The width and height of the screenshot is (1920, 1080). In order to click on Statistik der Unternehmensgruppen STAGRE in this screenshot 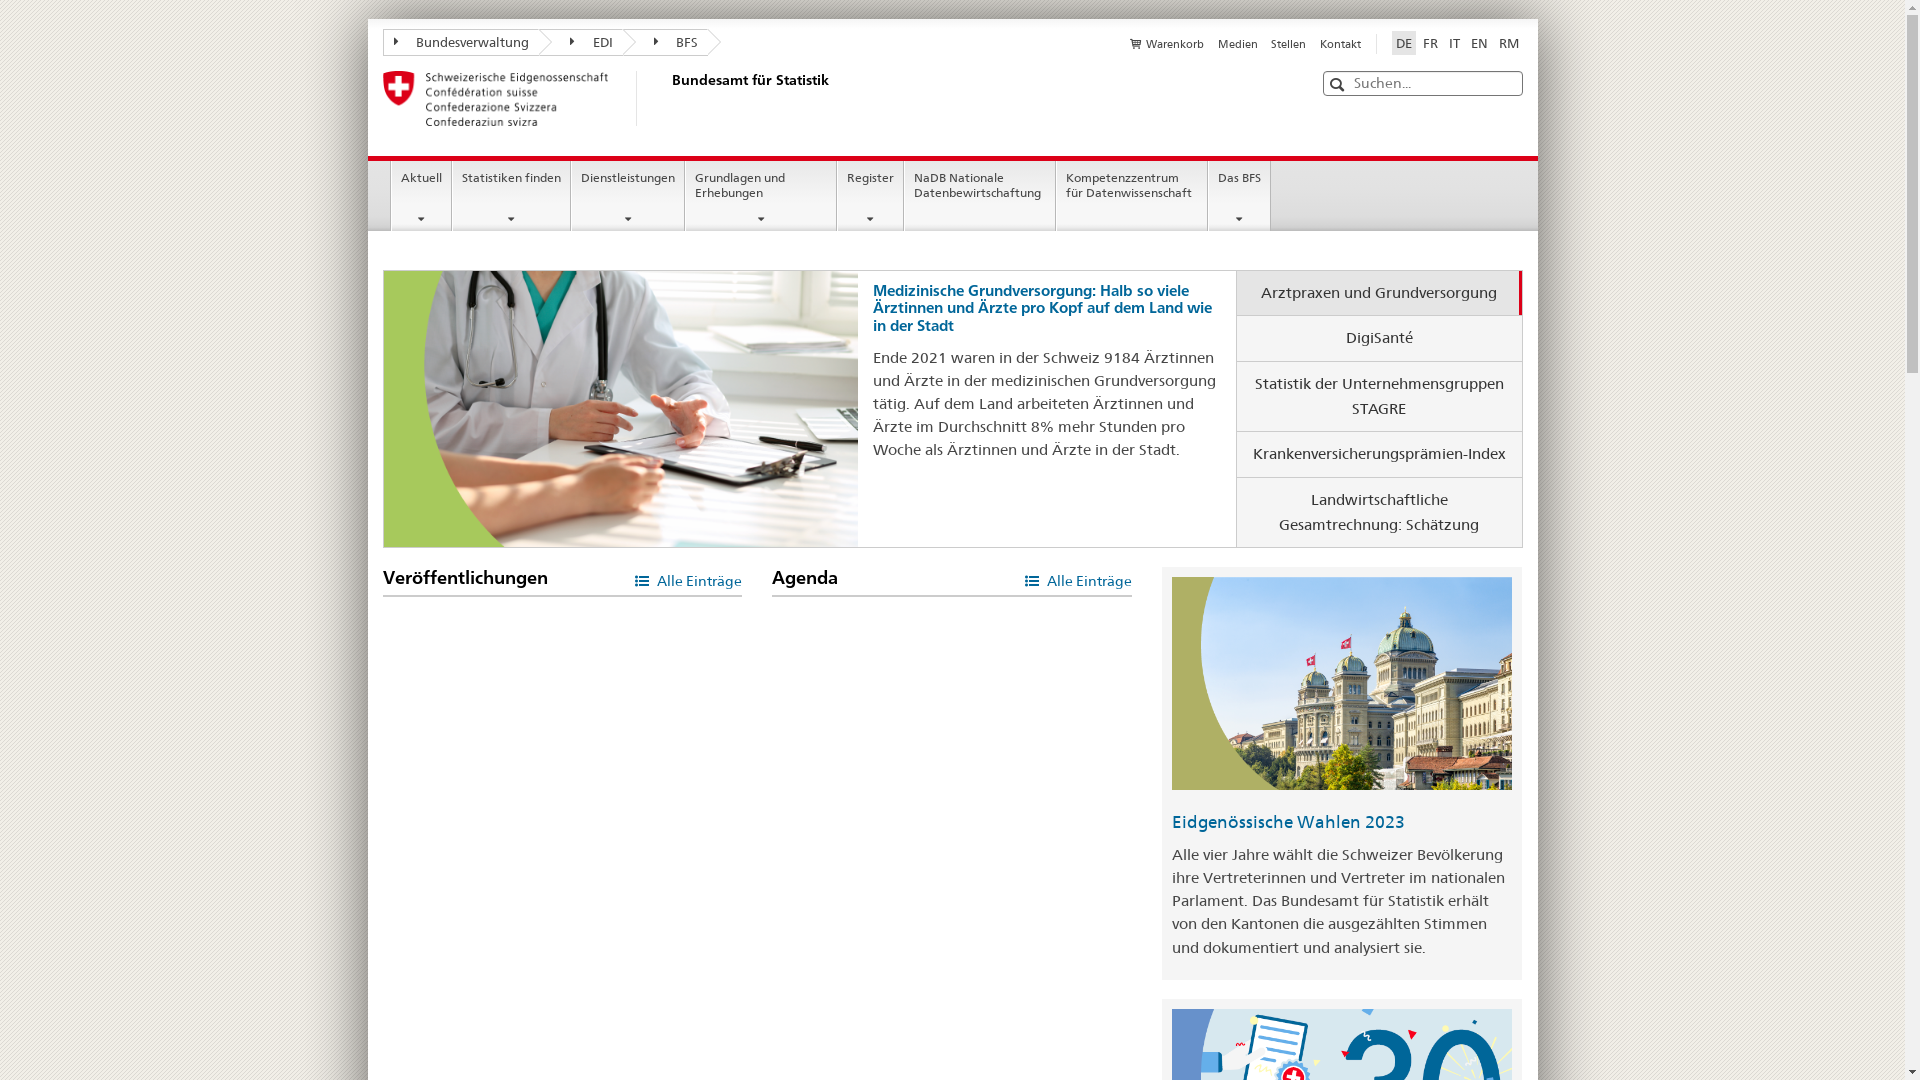, I will do `click(1380, 396)`.